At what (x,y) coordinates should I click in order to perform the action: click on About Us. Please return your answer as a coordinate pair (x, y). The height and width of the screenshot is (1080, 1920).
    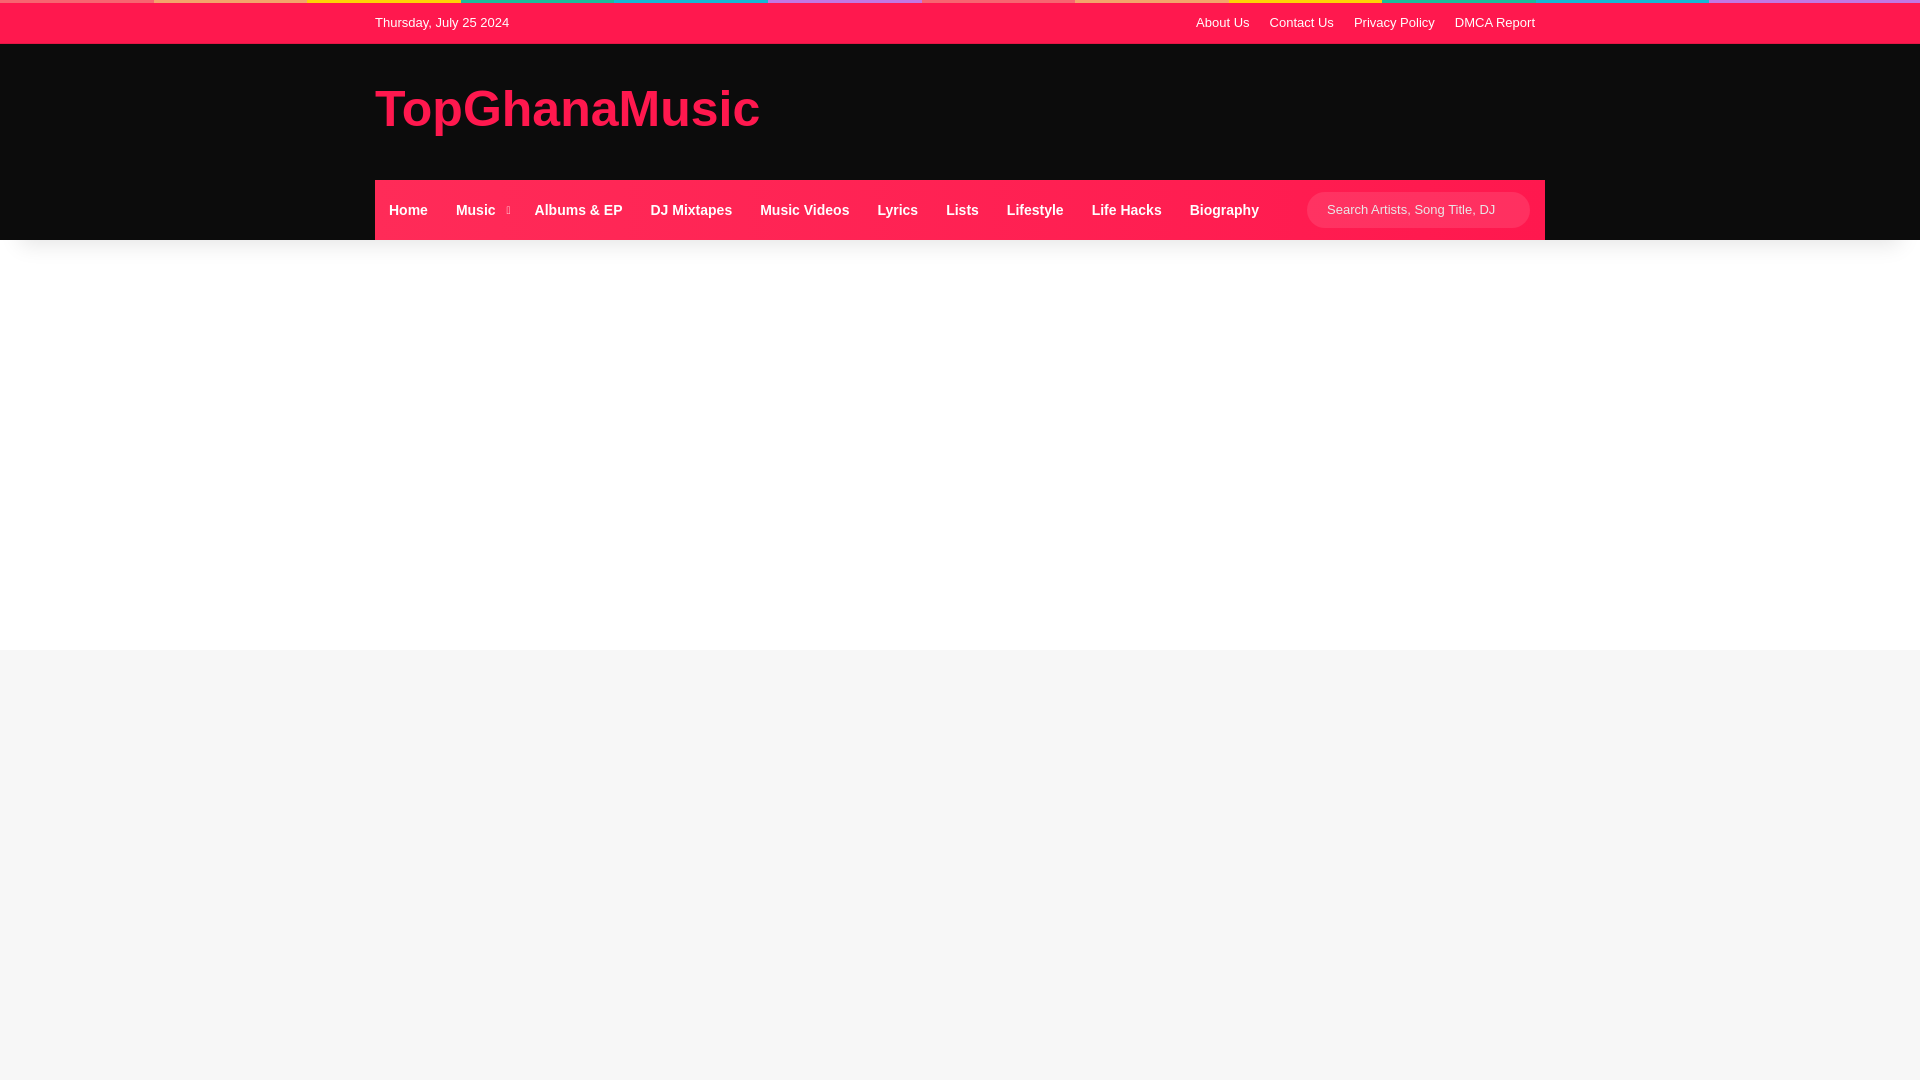
    Looking at the image, I should click on (1222, 23).